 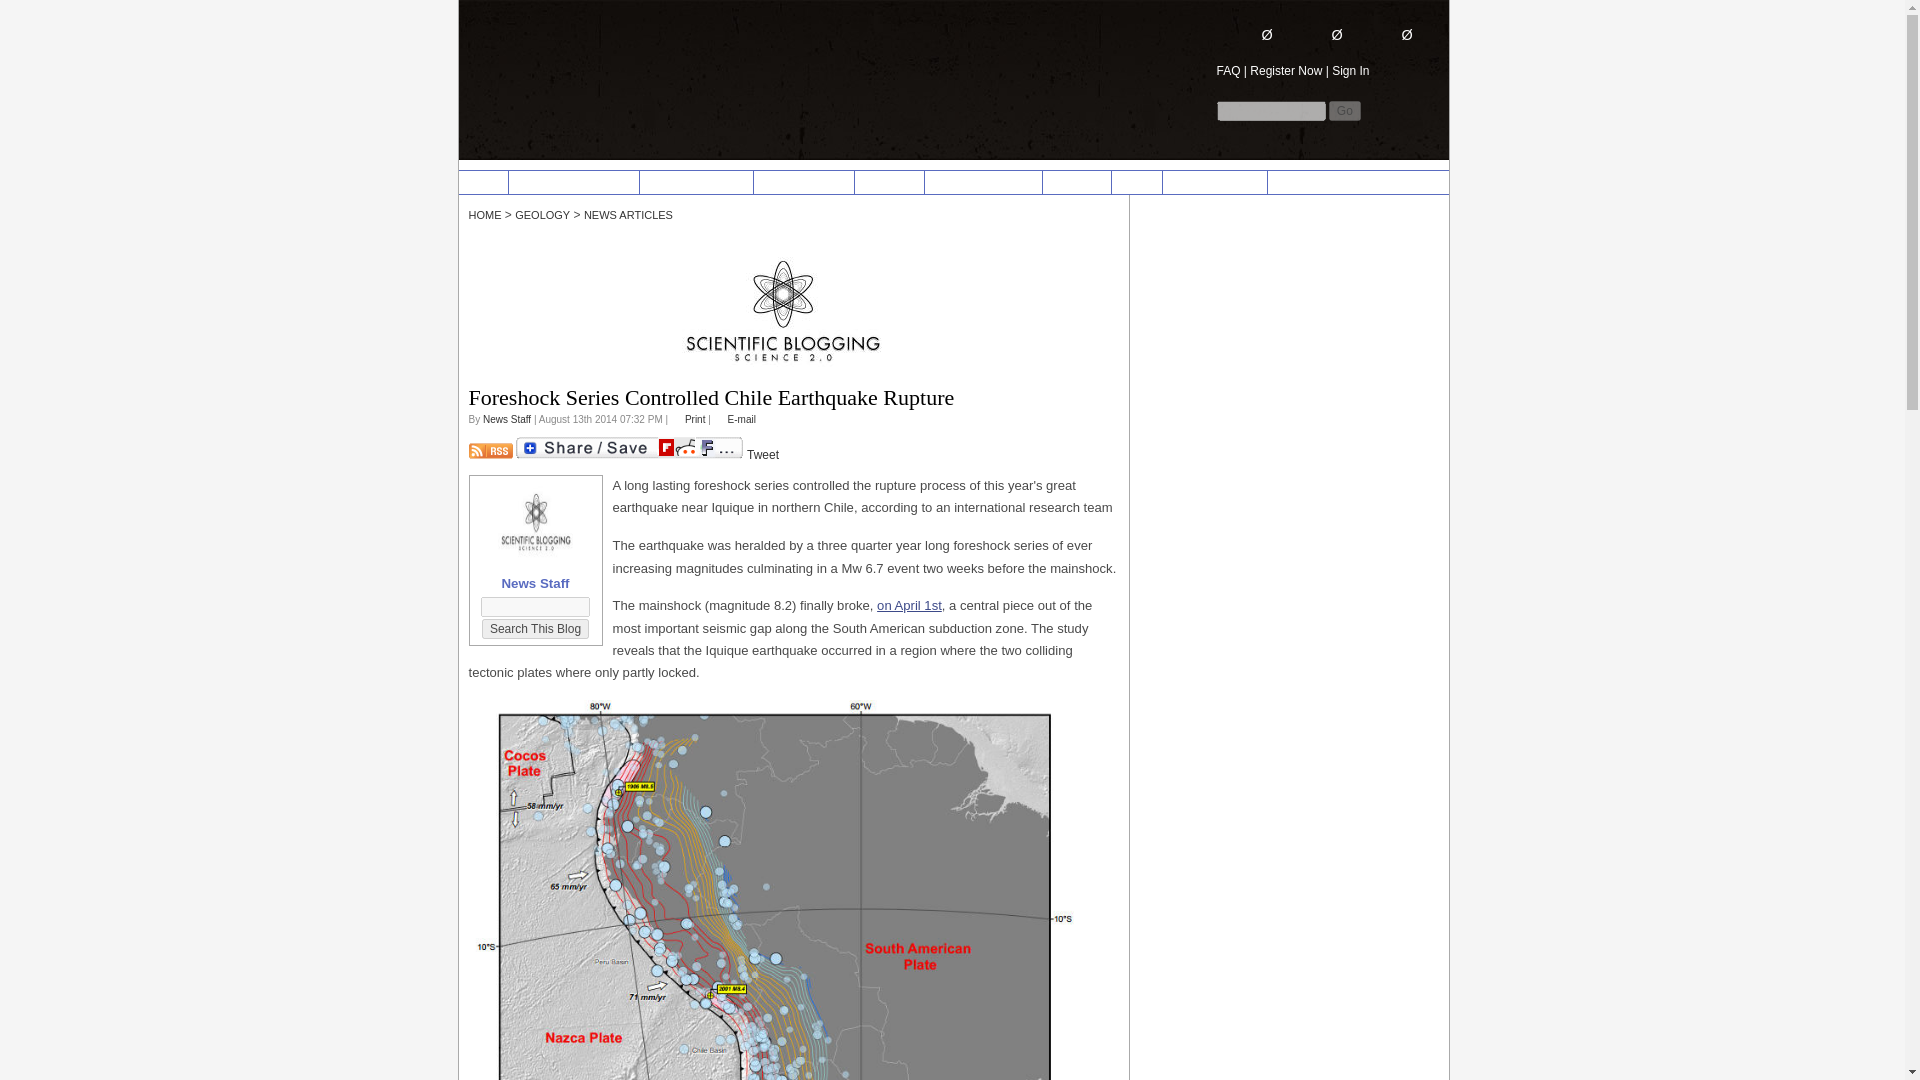 What do you see at coordinates (1270, 110) in the screenshot?
I see `Enter the terms you wish to search for.` at bounding box center [1270, 110].